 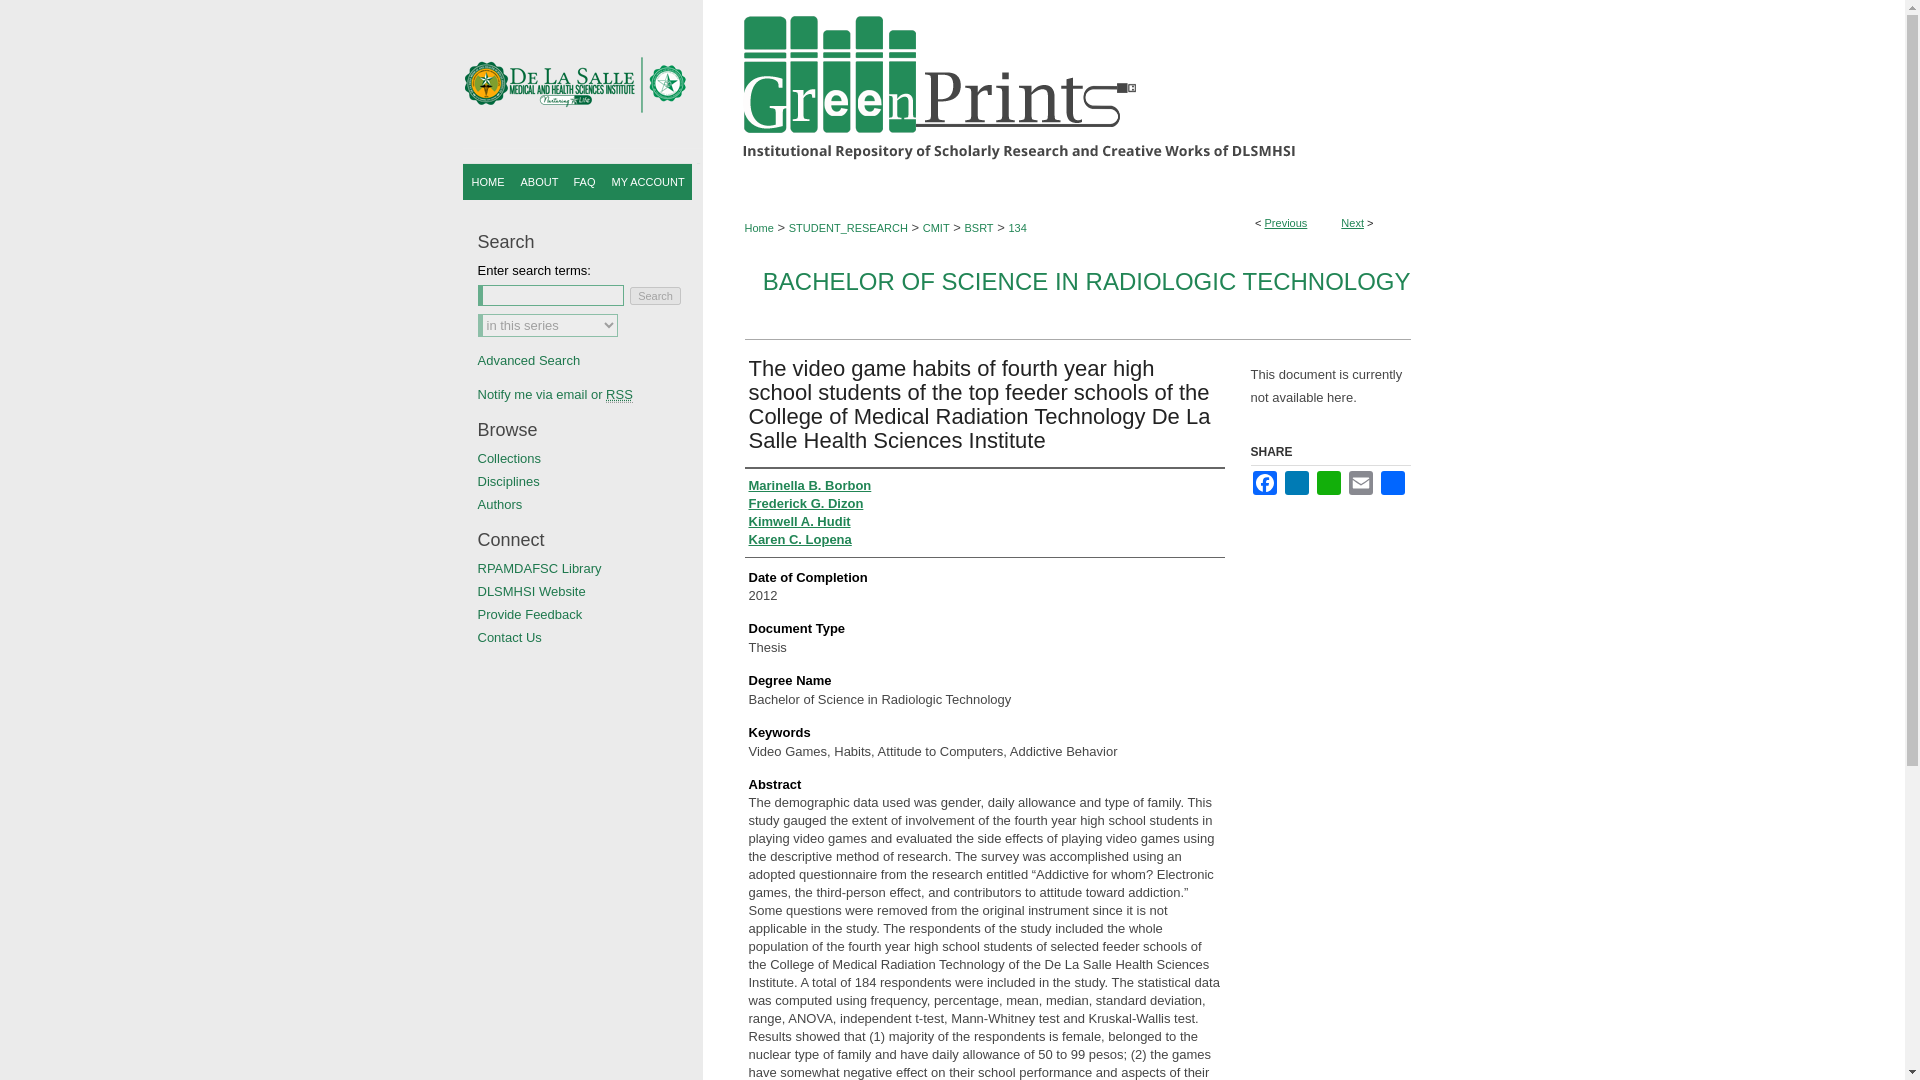 What do you see at coordinates (538, 182) in the screenshot?
I see `ABOUT` at bounding box center [538, 182].